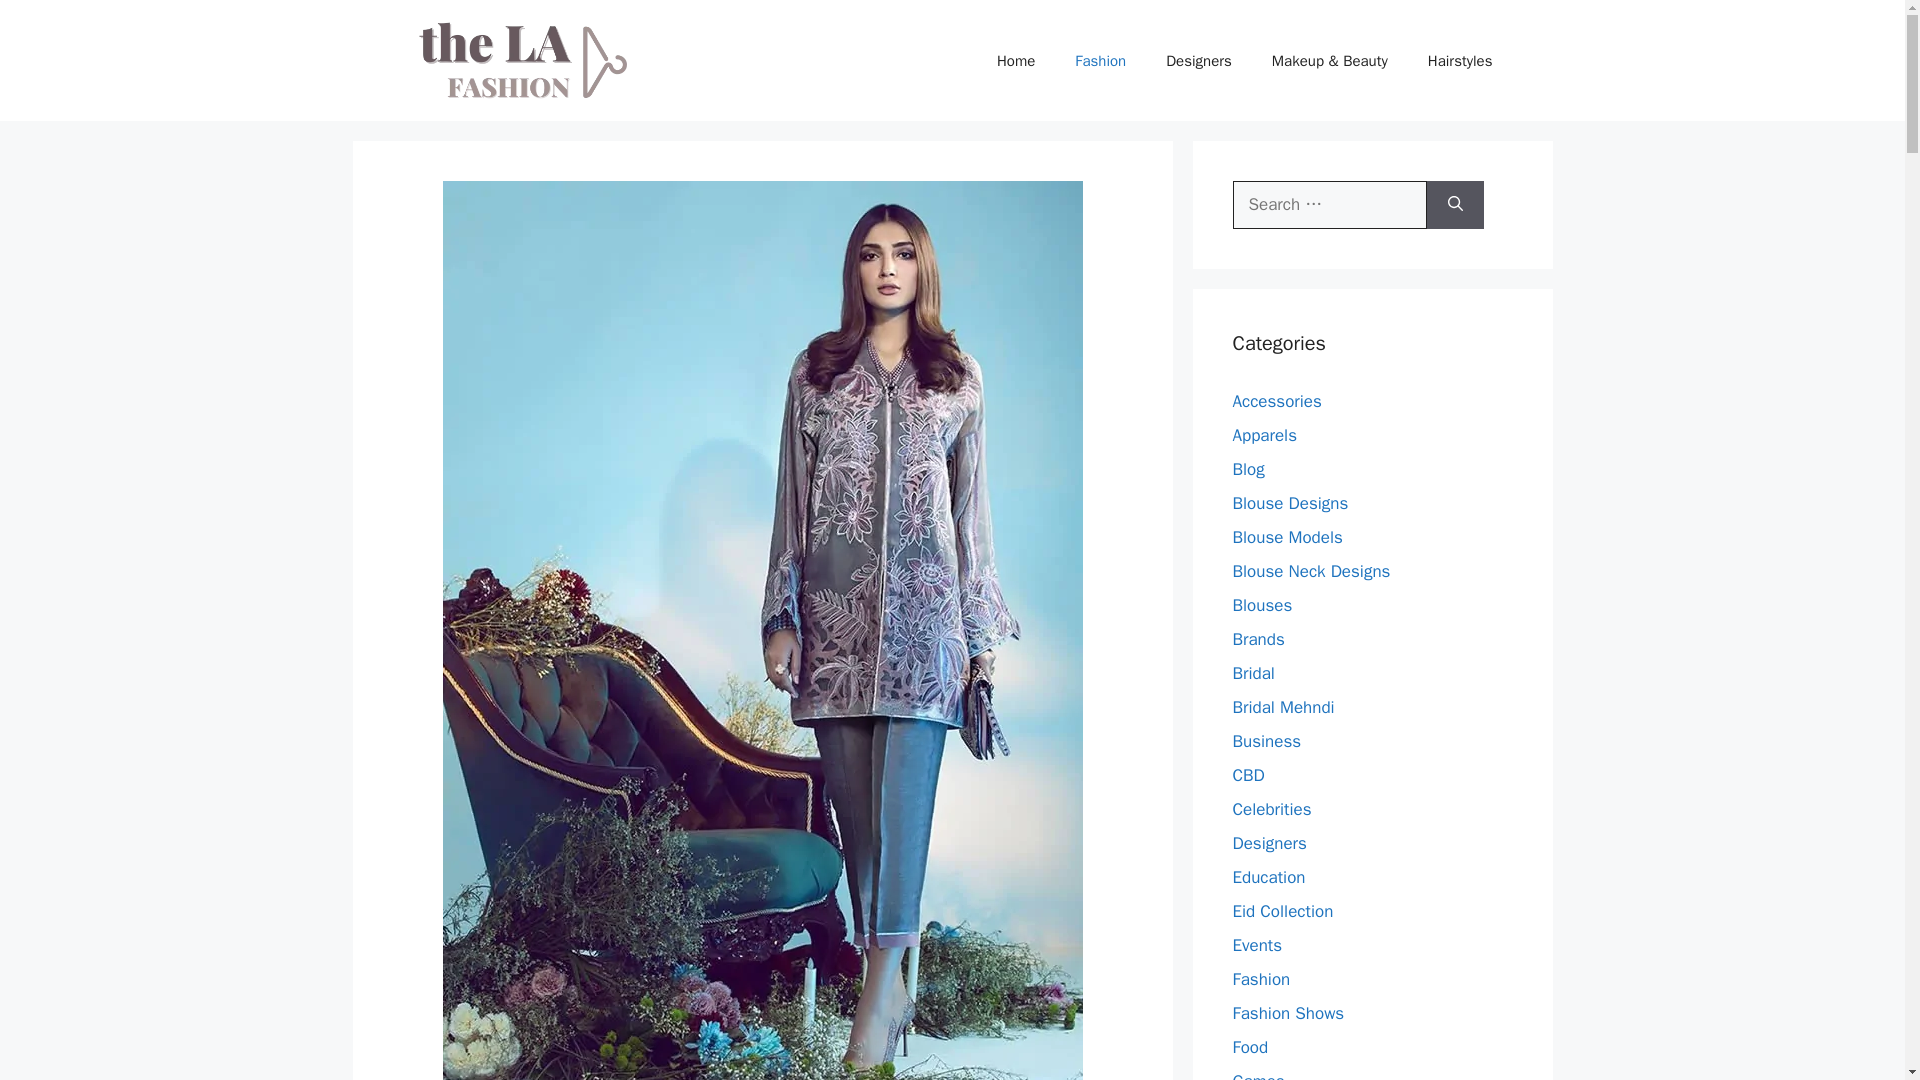 This screenshot has width=1920, height=1080. Describe the element at coordinates (1287, 537) in the screenshot. I see `Blouse Models` at that location.